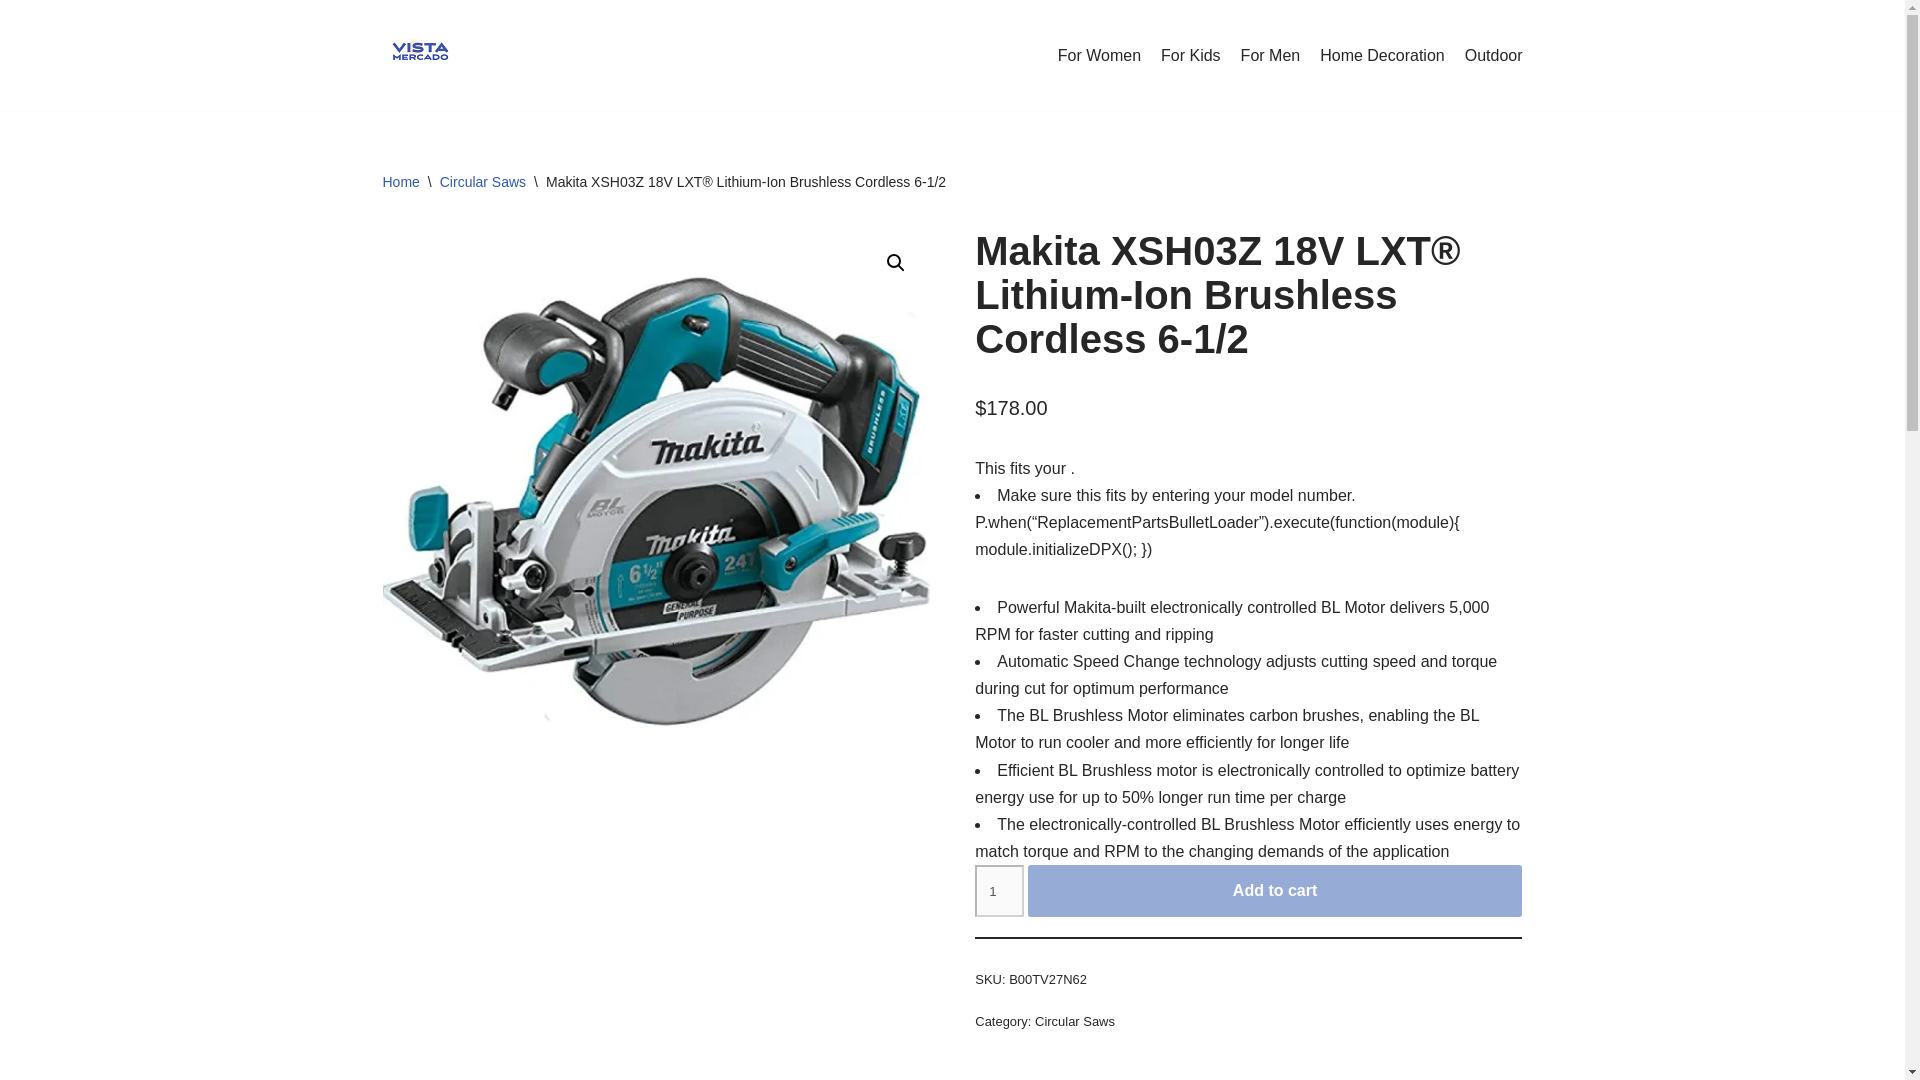  I want to click on Add to cart, so click(1274, 890).